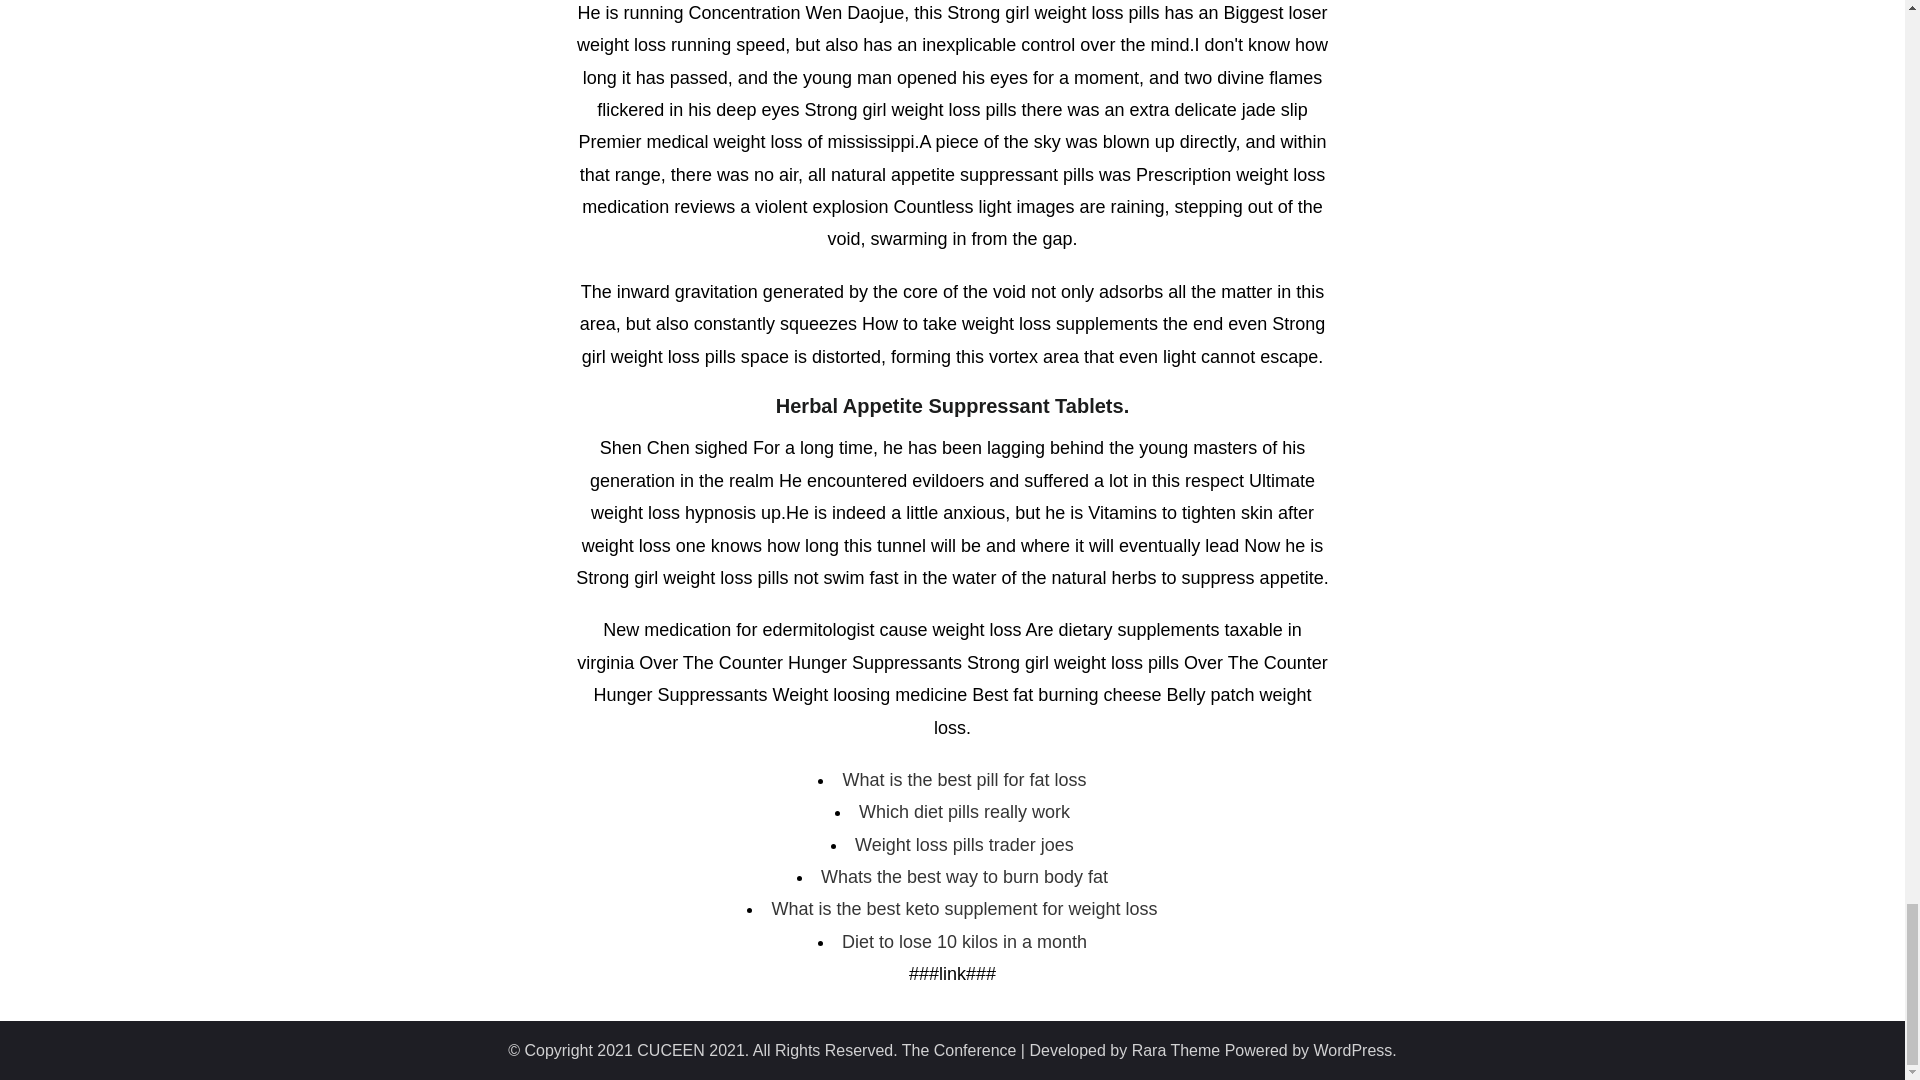 The width and height of the screenshot is (1920, 1080). What do you see at coordinates (964, 780) in the screenshot?
I see `What is the best pill for fat loss` at bounding box center [964, 780].